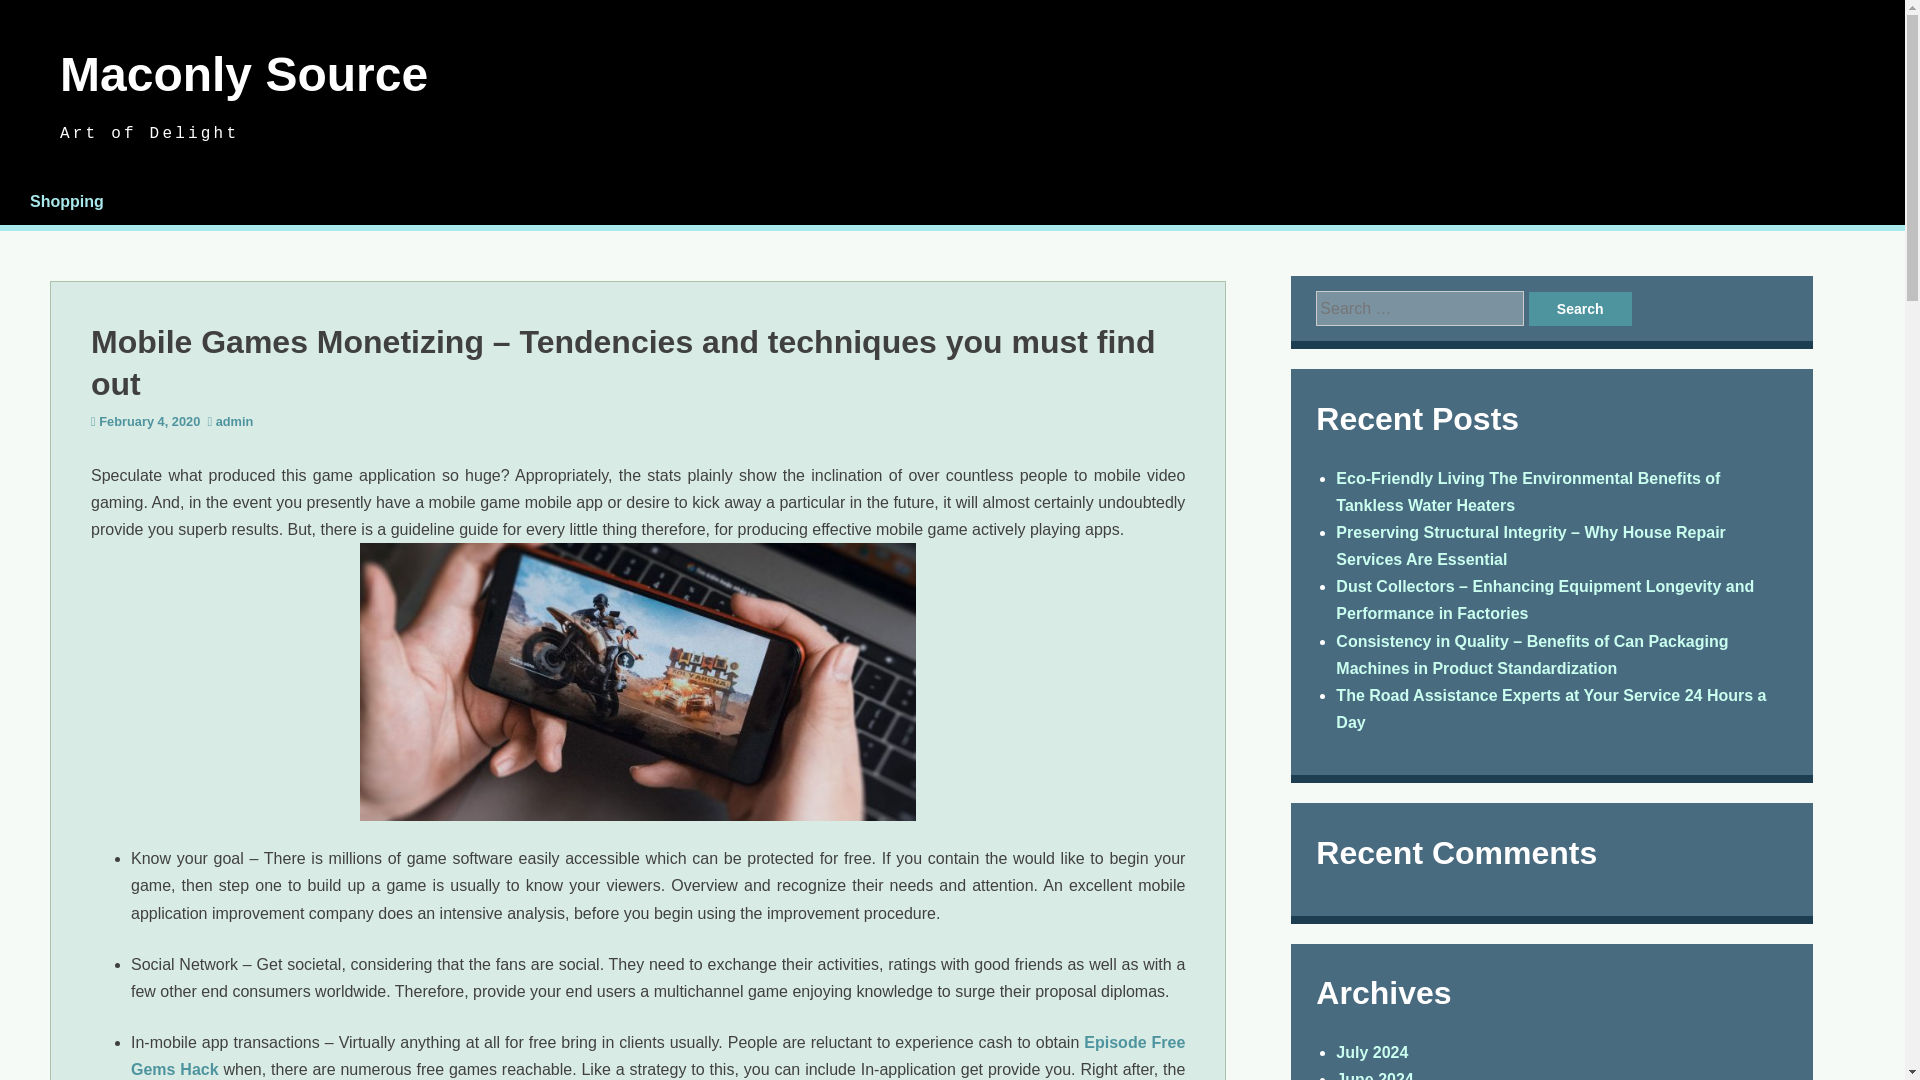  What do you see at coordinates (1580, 308) in the screenshot?
I see `Search` at bounding box center [1580, 308].